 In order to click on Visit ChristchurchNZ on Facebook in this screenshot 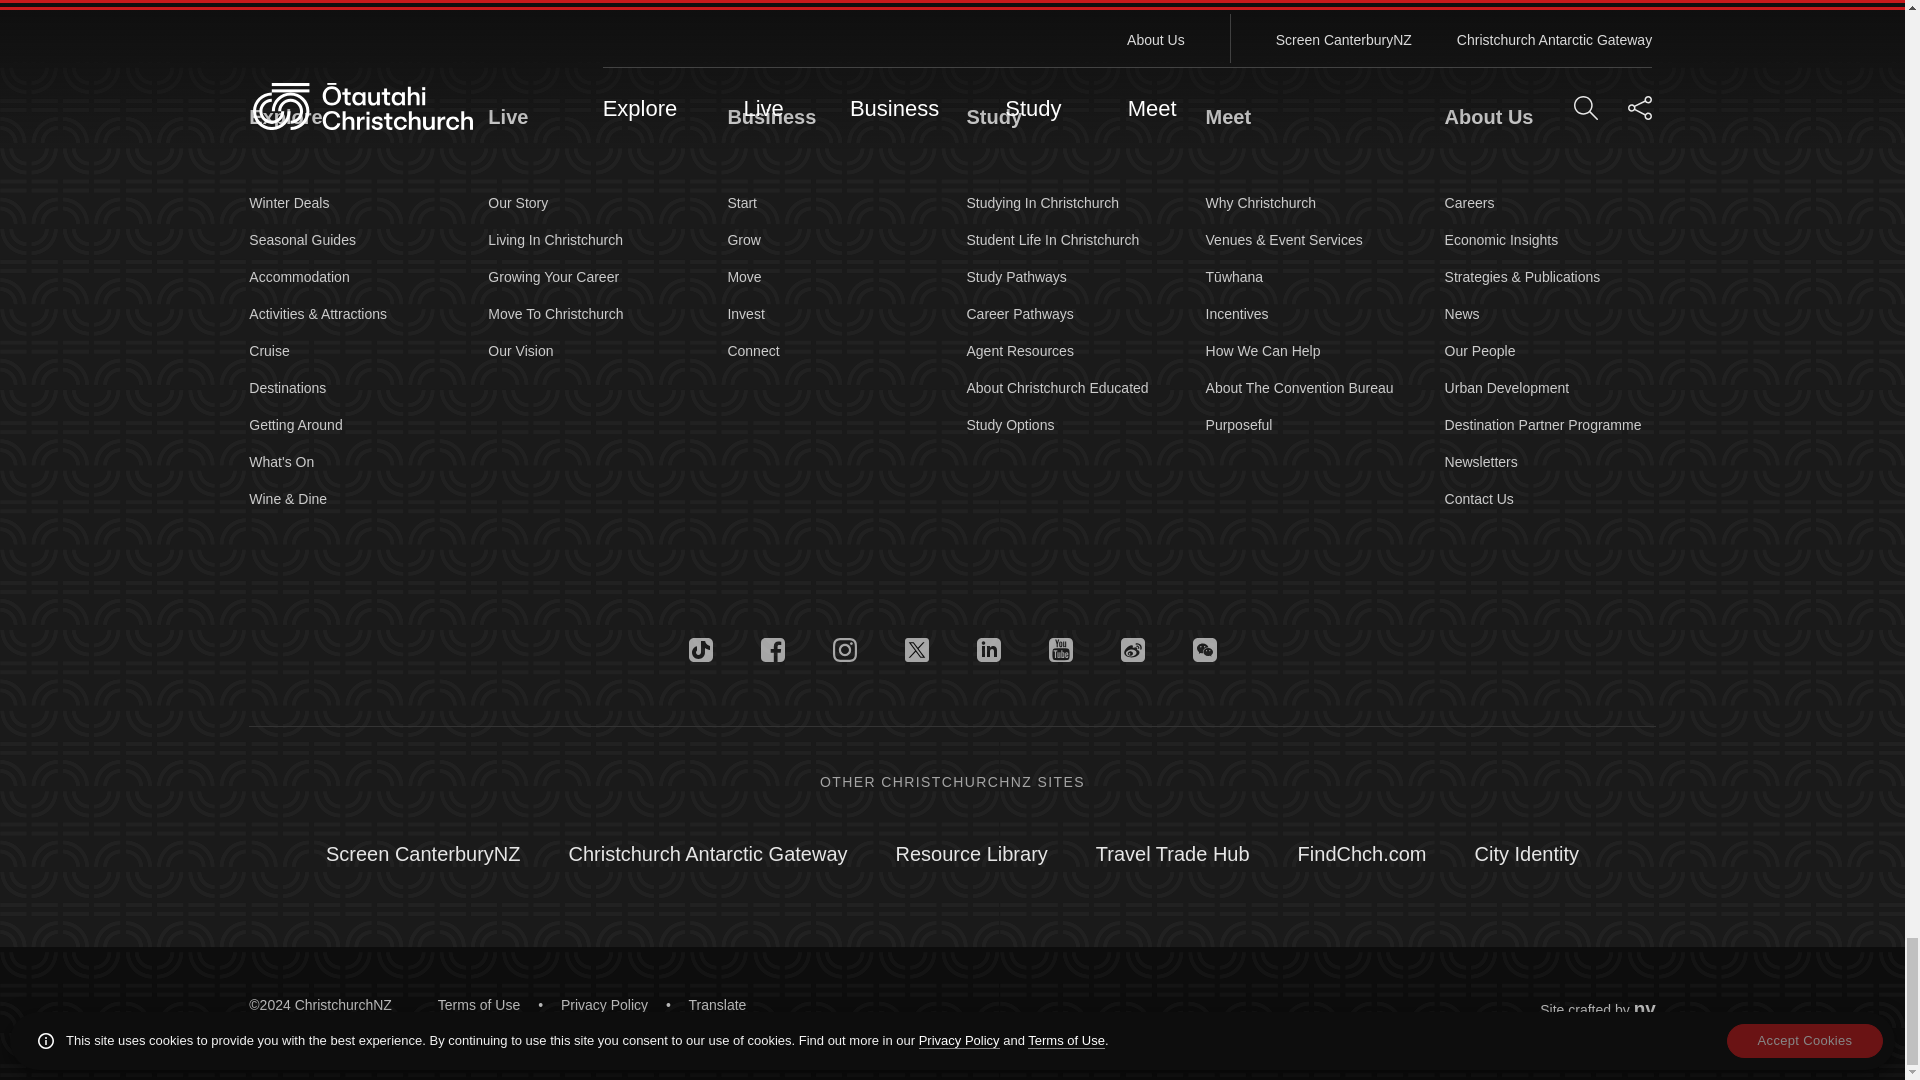, I will do `click(772, 650)`.